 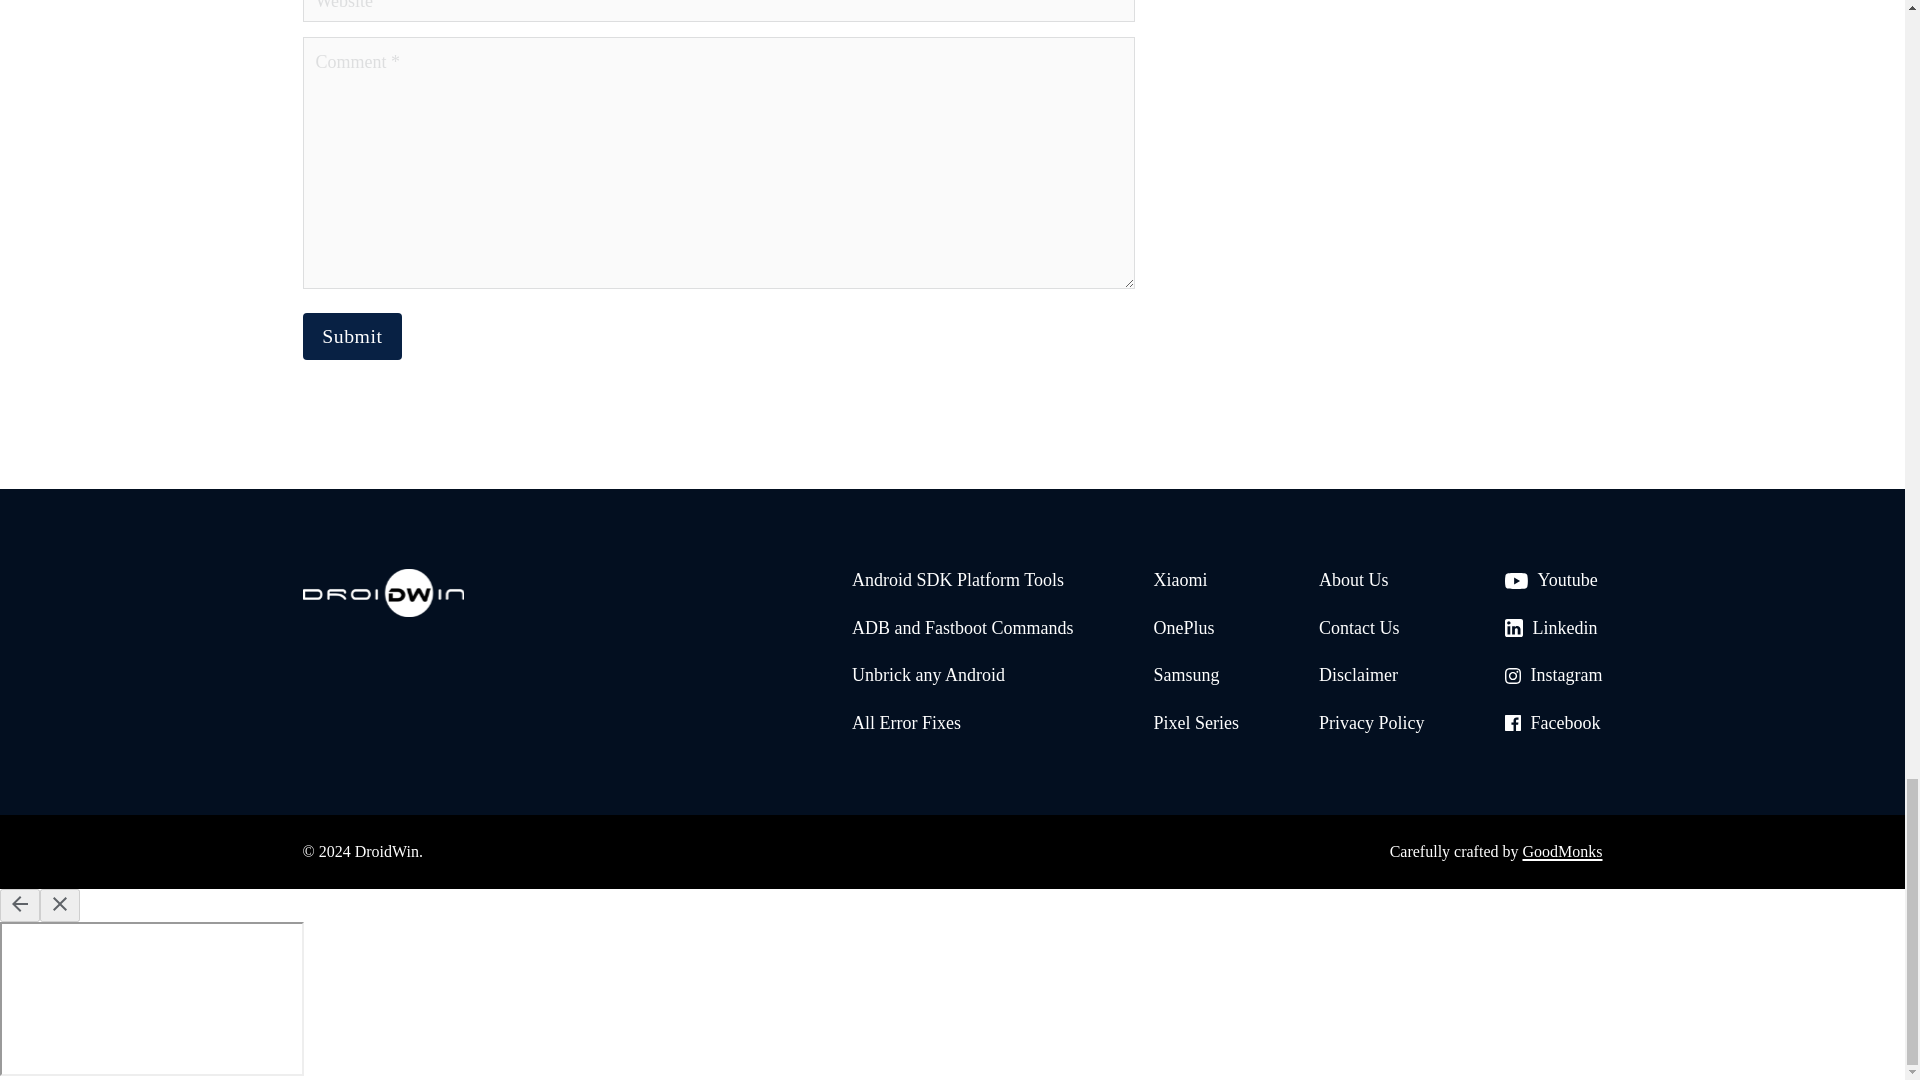 What do you see at coordinates (382, 598) in the screenshot?
I see `Droidwin` at bounding box center [382, 598].